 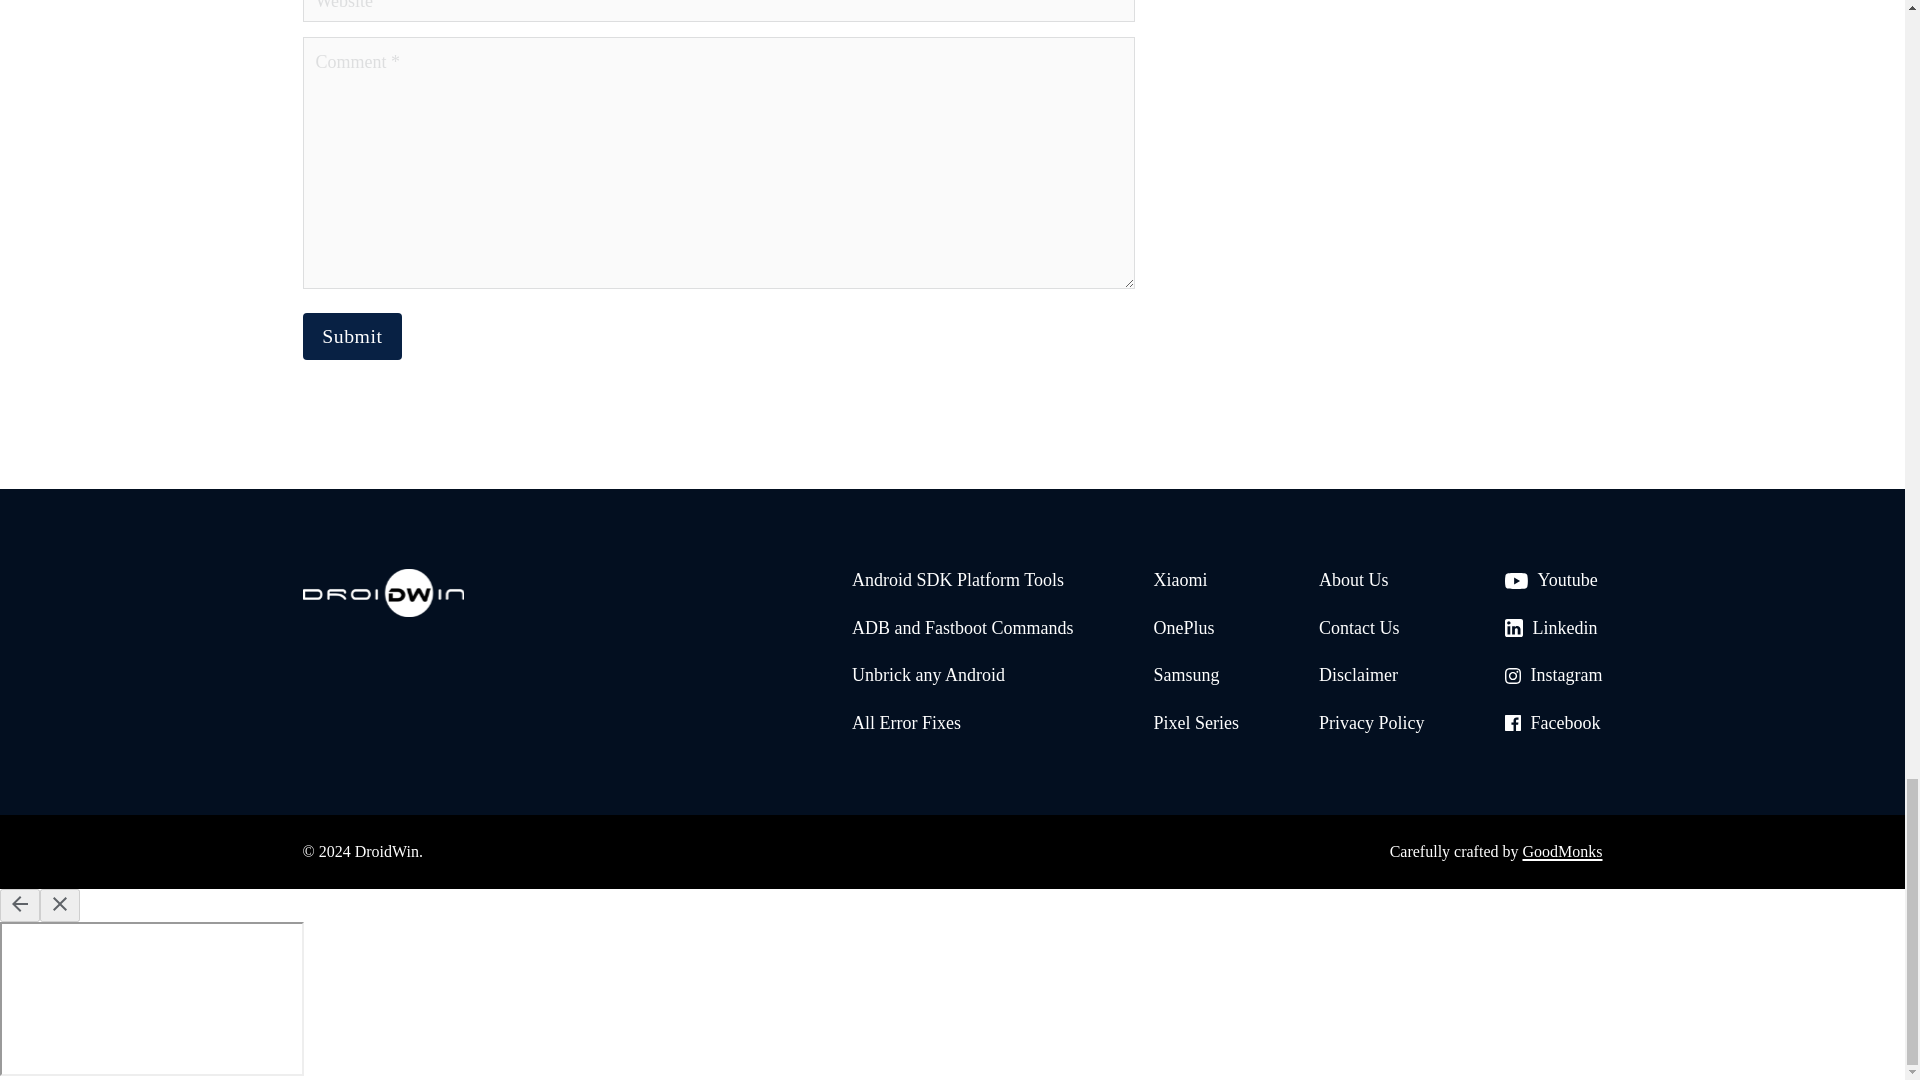 What do you see at coordinates (382, 598) in the screenshot?
I see `Droidwin` at bounding box center [382, 598].